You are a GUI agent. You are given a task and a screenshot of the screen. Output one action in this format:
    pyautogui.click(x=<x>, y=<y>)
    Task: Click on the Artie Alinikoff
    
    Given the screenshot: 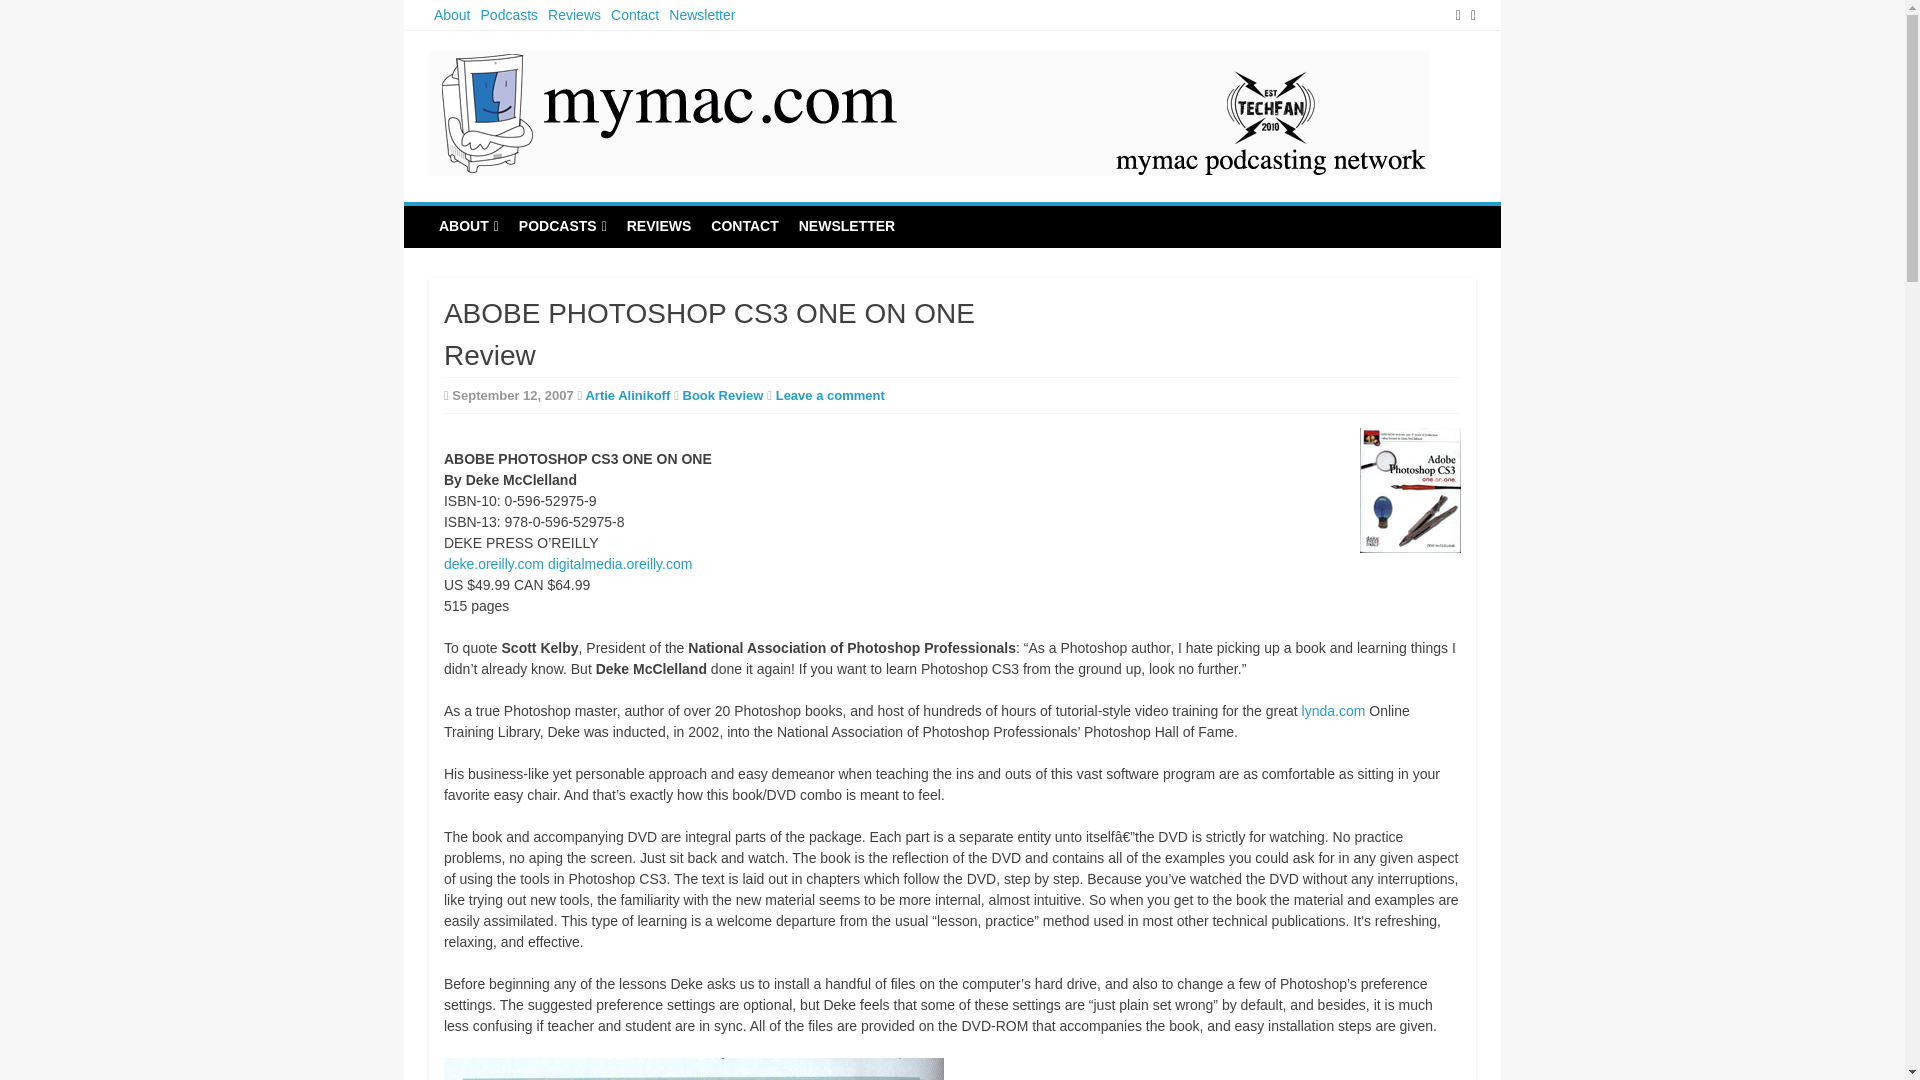 What is the action you would take?
    pyautogui.click(x=628, y=394)
    